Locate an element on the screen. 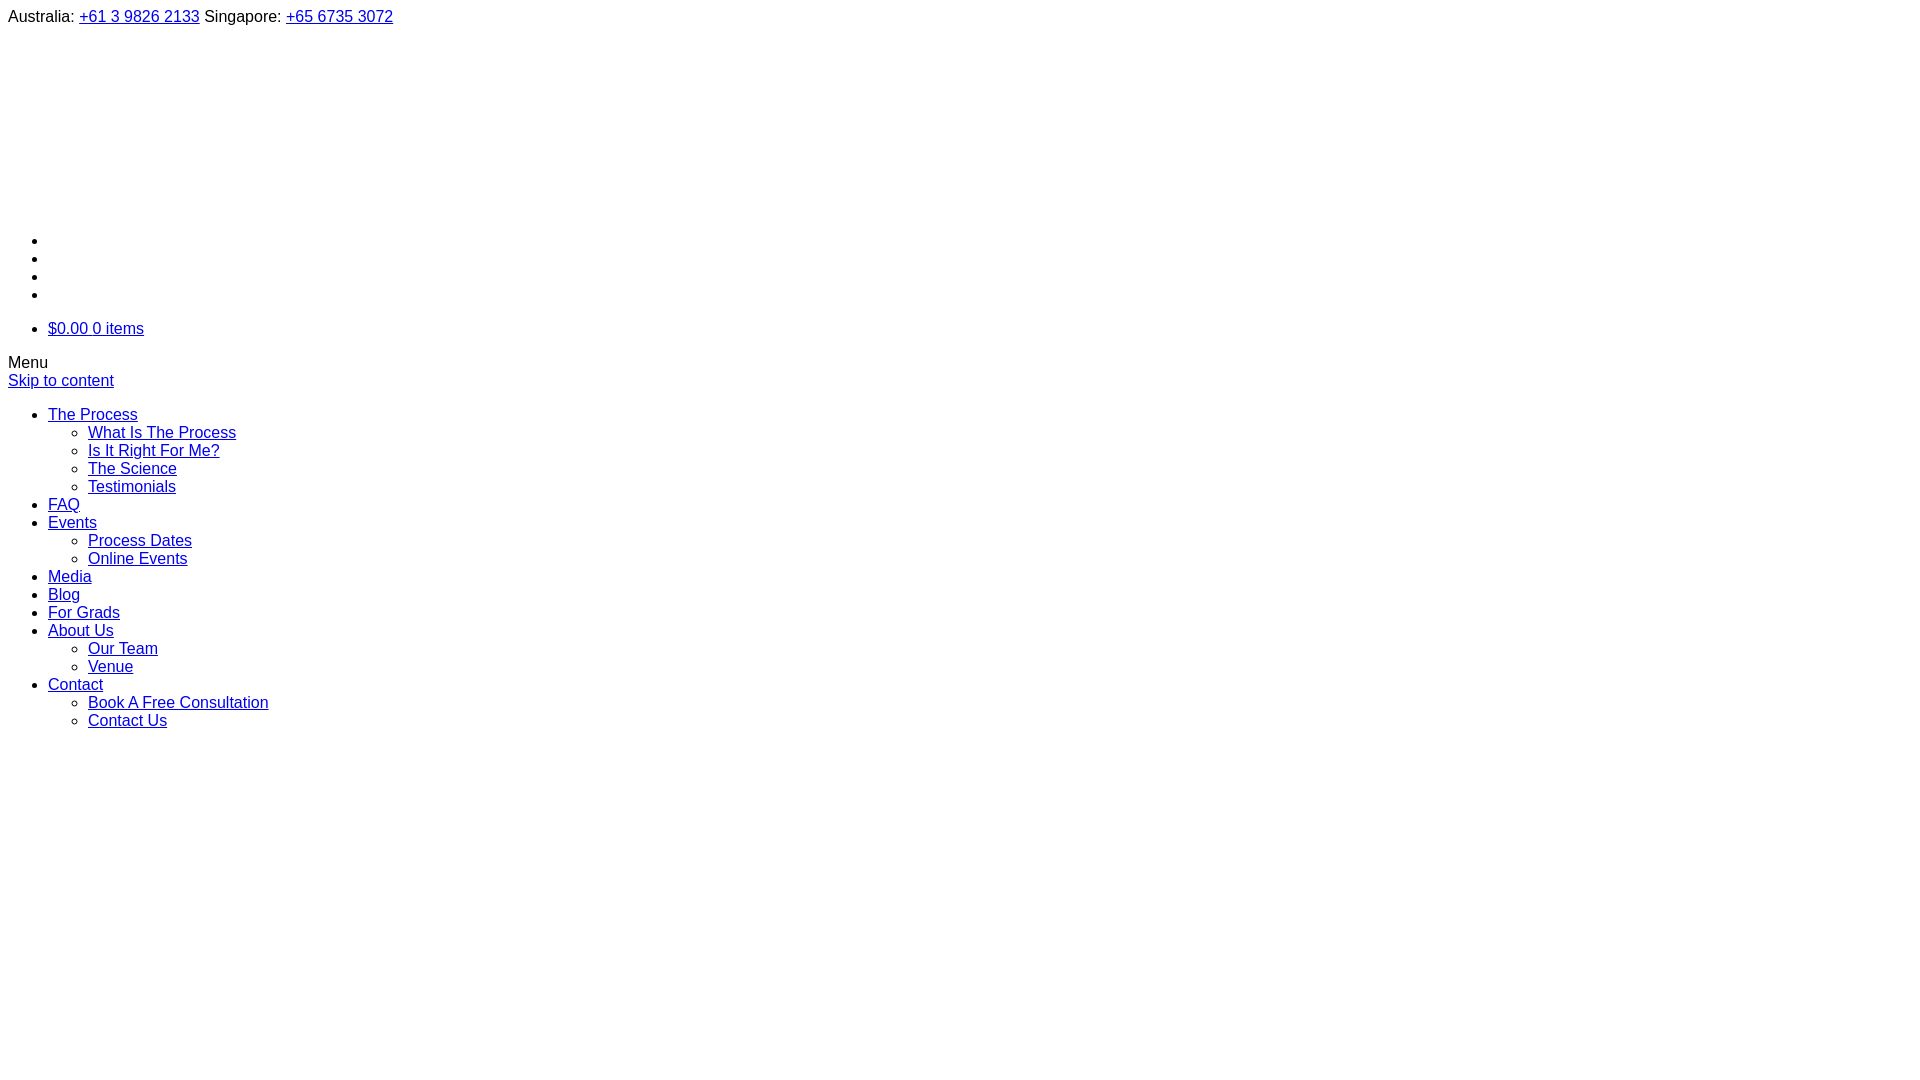 The image size is (1920, 1080). Events is located at coordinates (72, 522).